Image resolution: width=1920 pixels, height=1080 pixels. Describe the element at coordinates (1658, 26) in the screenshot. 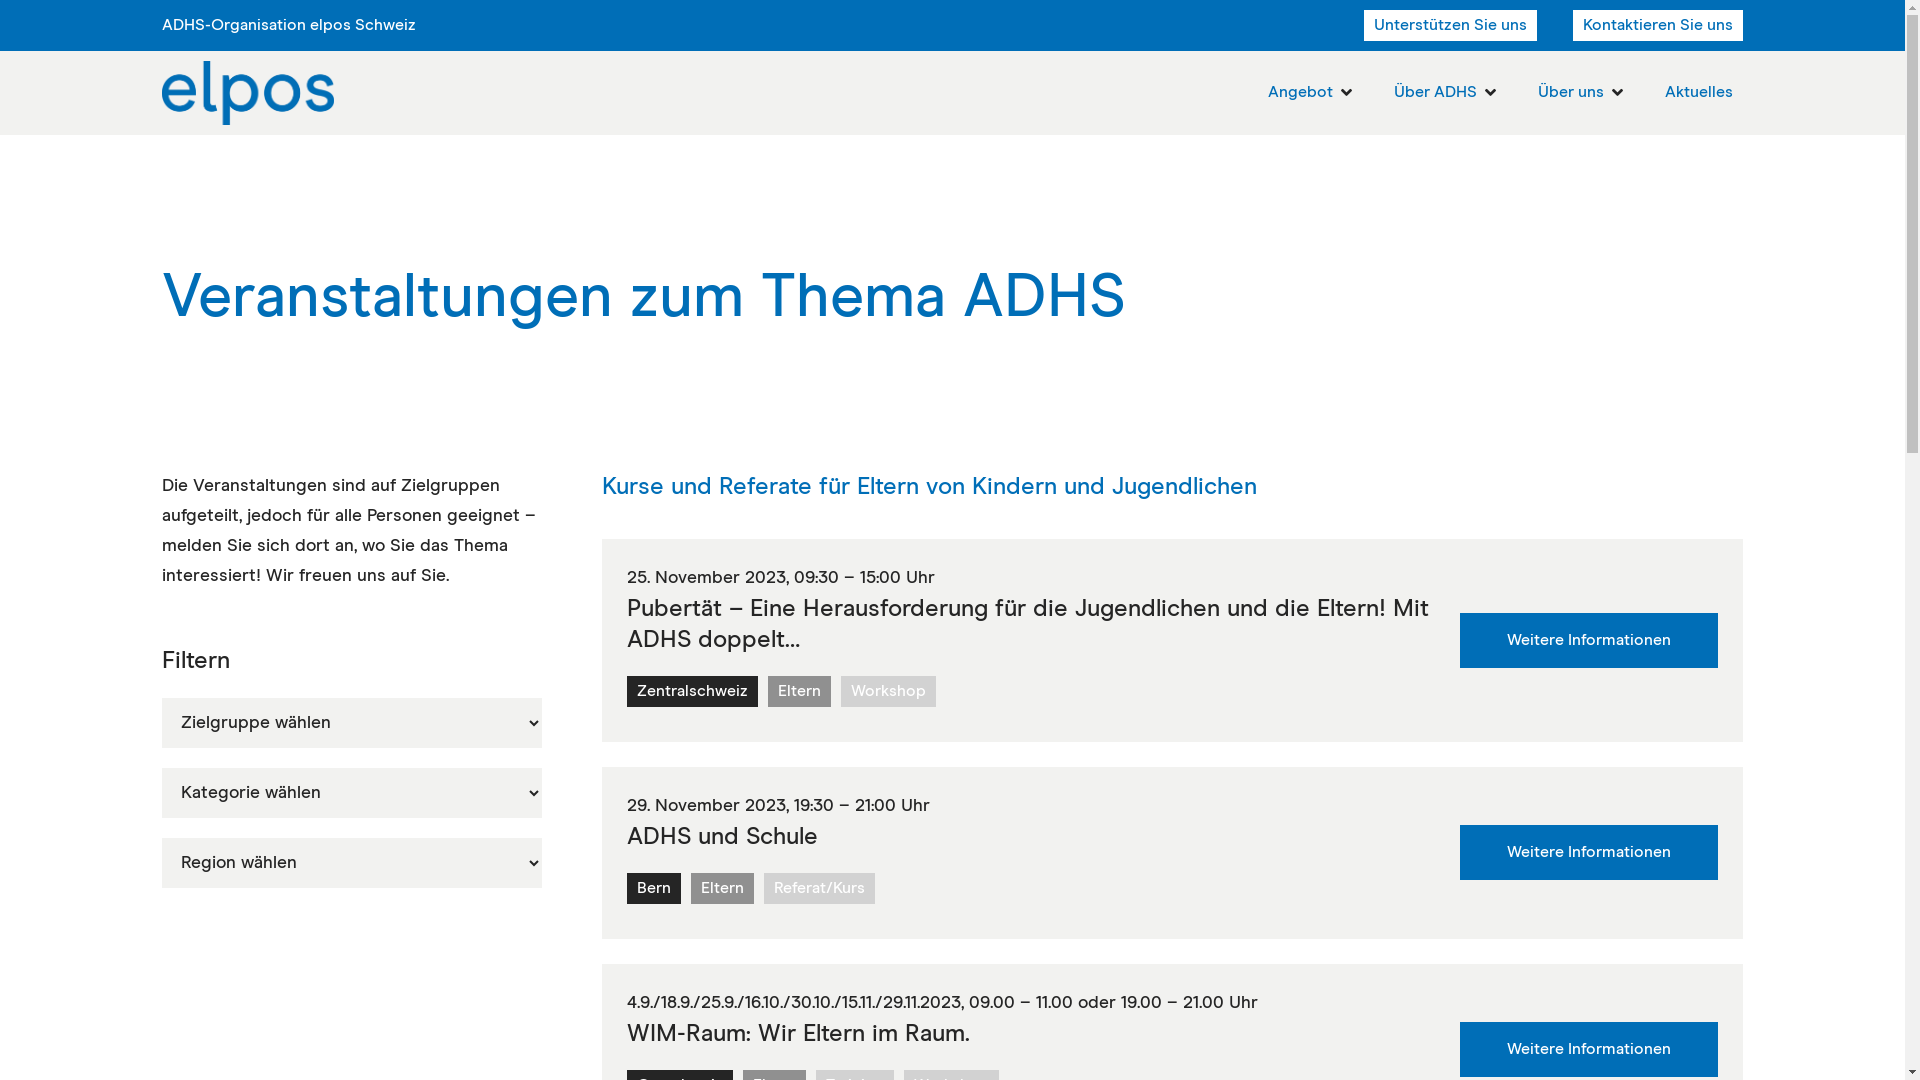

I see `Kontaktieren Sie uns` at that location.